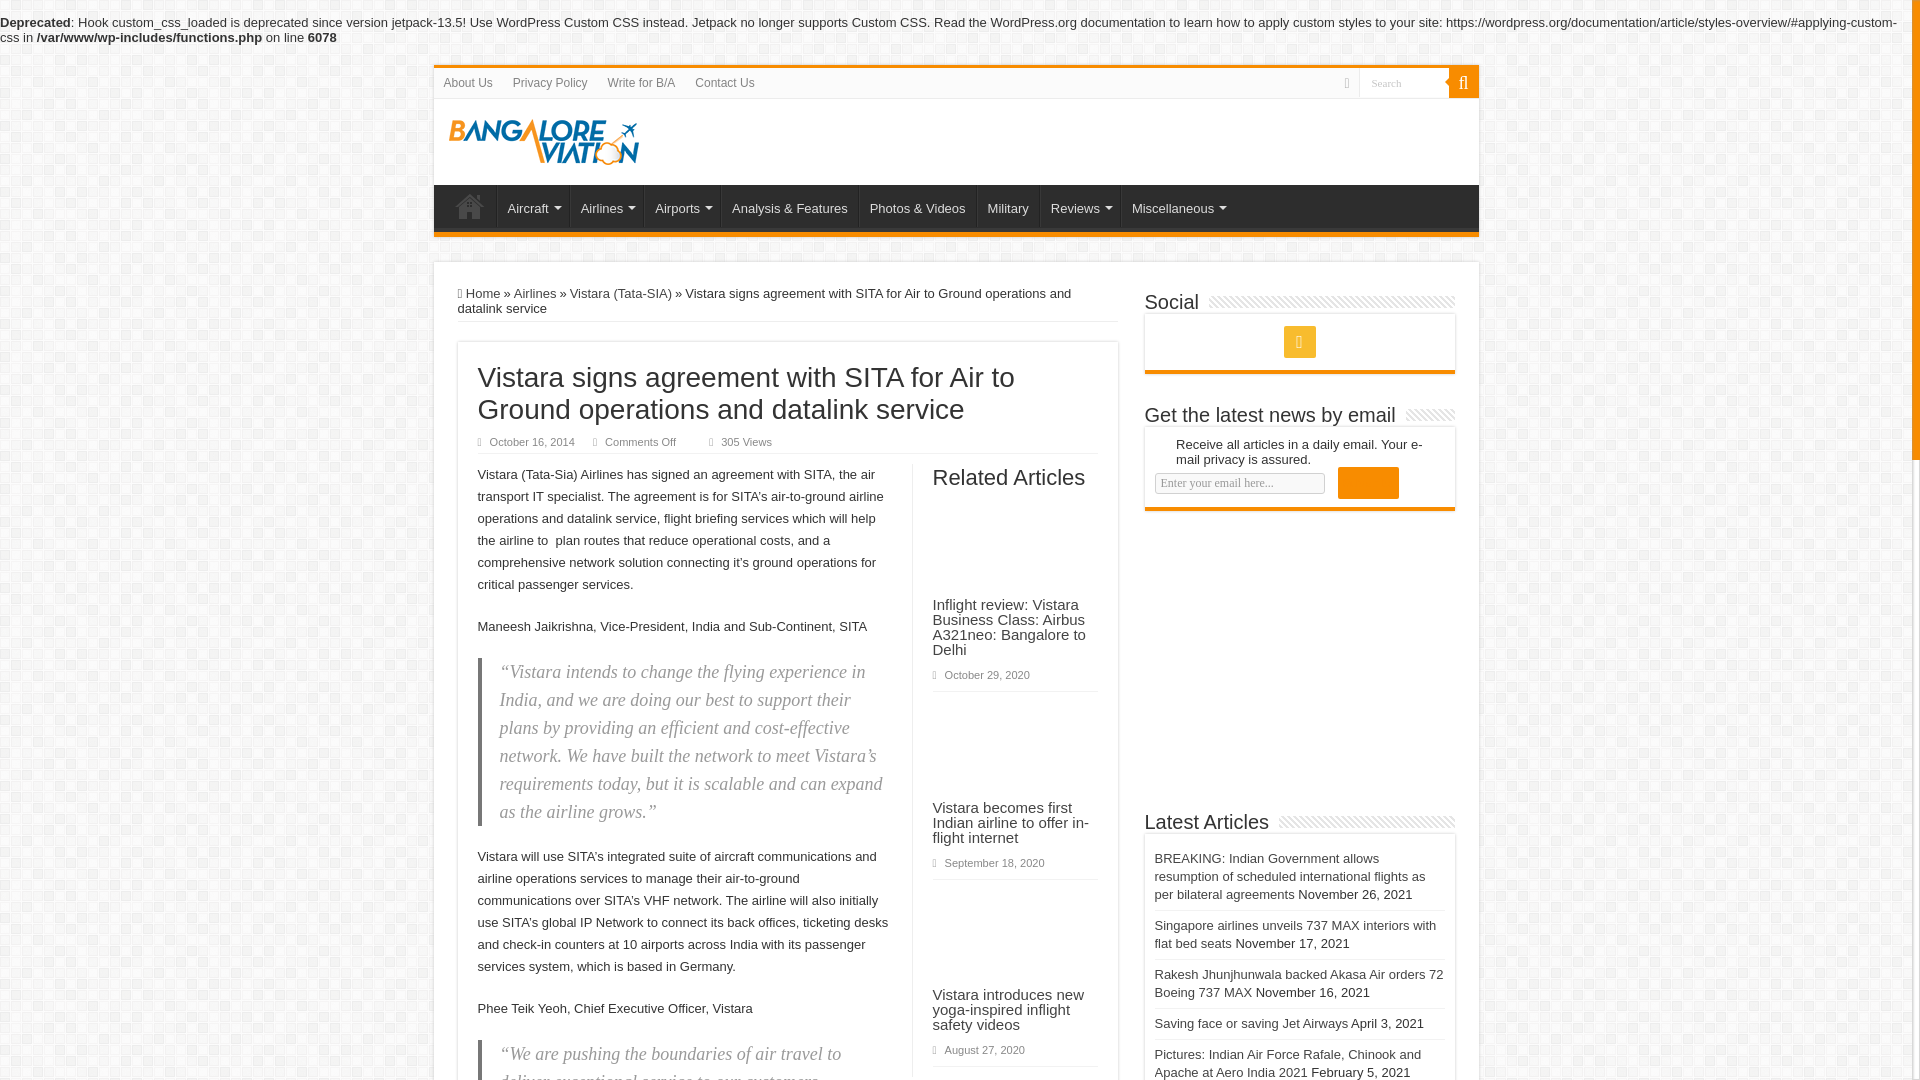 This screenshot has width=1920, height=1080. What do you see at coordinates (1368, 482) in the screenshot?
I see `Subscribe` at bounding box center [1368, 482].